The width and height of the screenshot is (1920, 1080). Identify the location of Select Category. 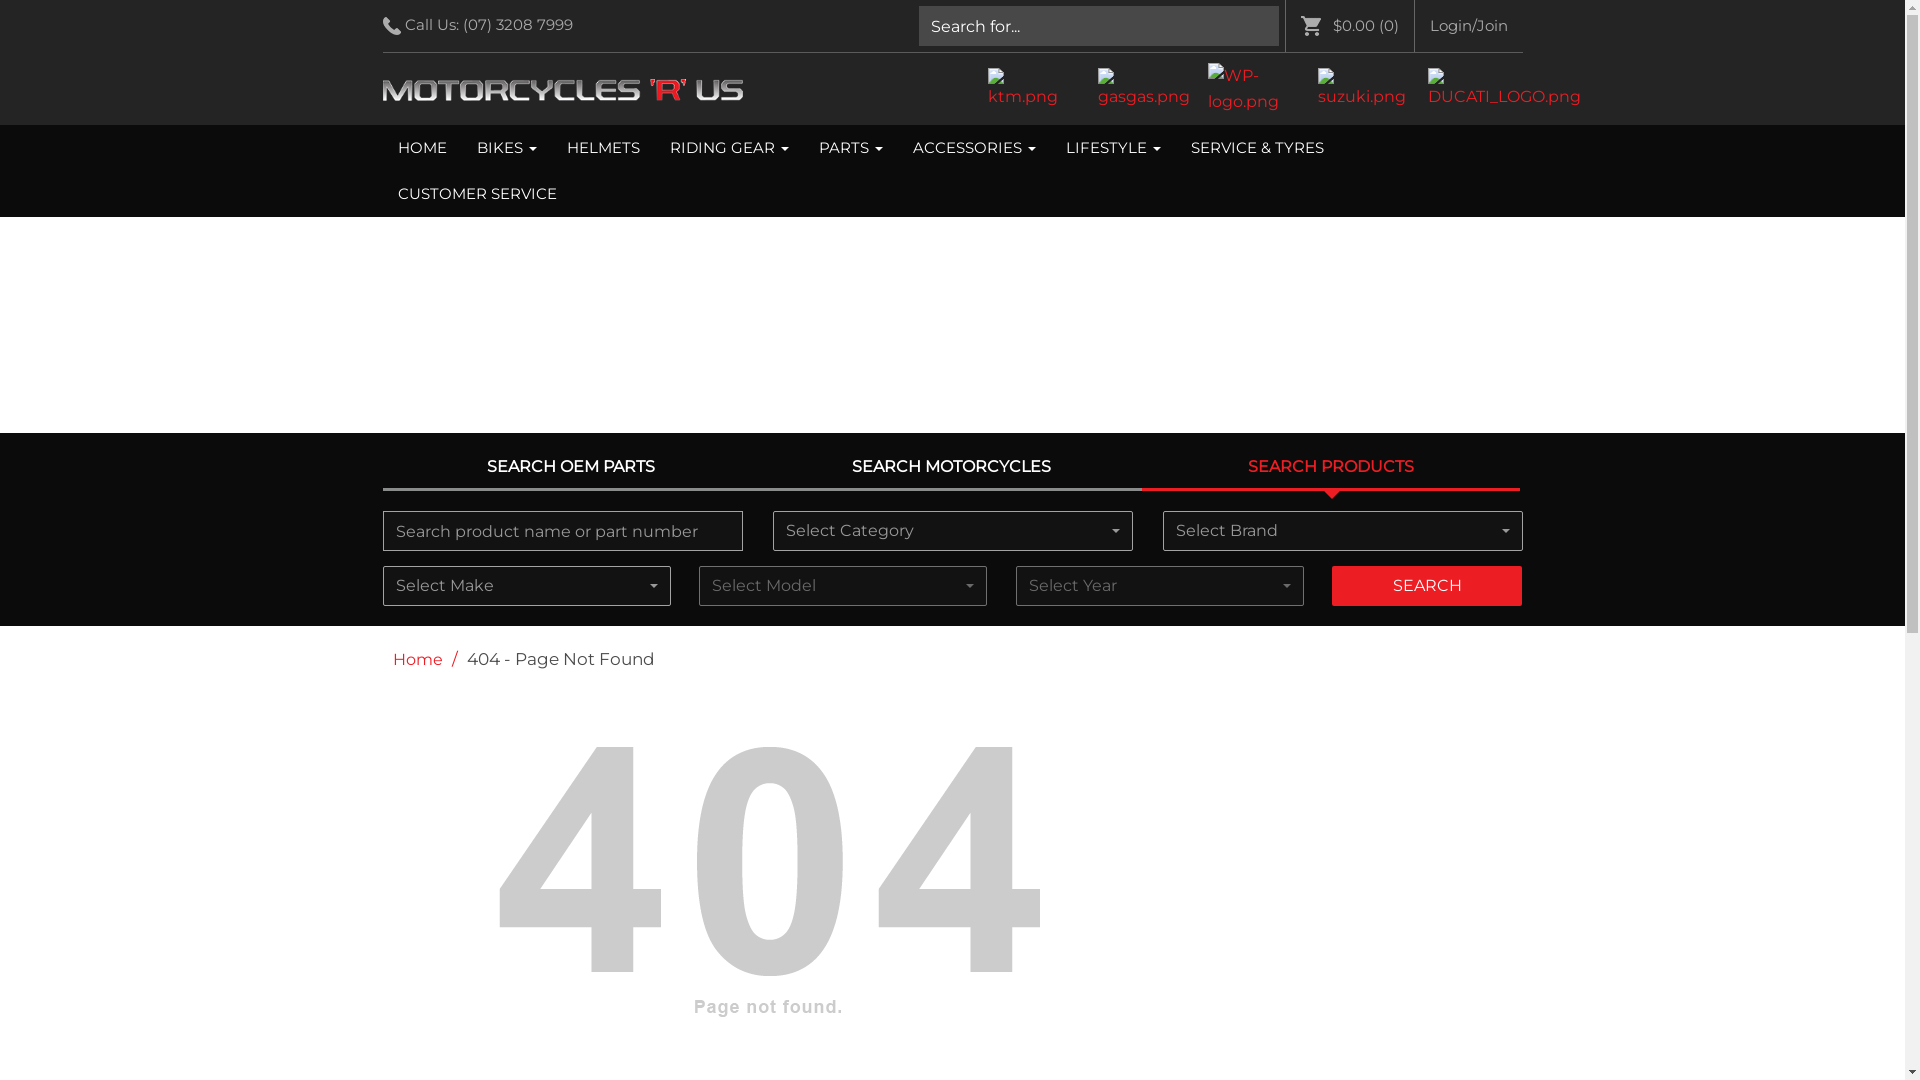
(952, 531).